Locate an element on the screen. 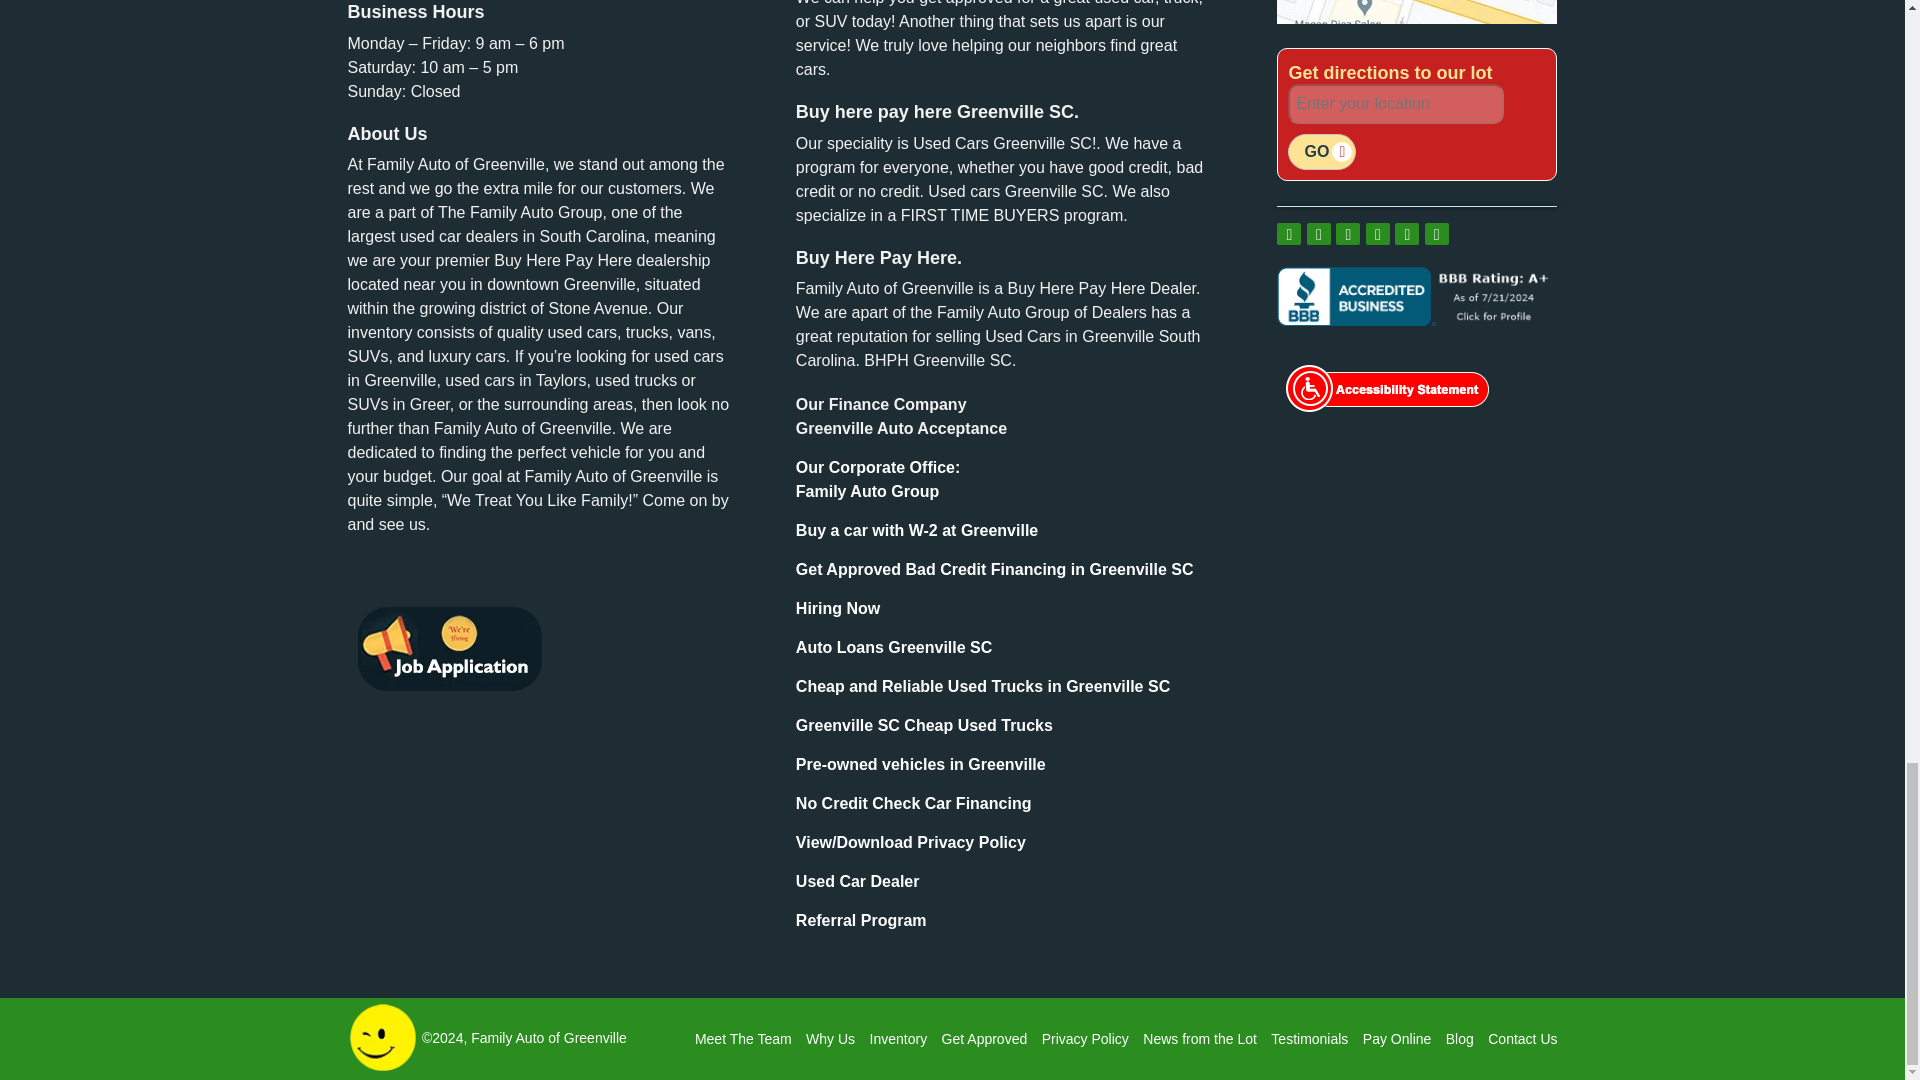 This screenshot has width=1920, height=1080. No Credit Check Car Financing is located at coordinates (878, 480).